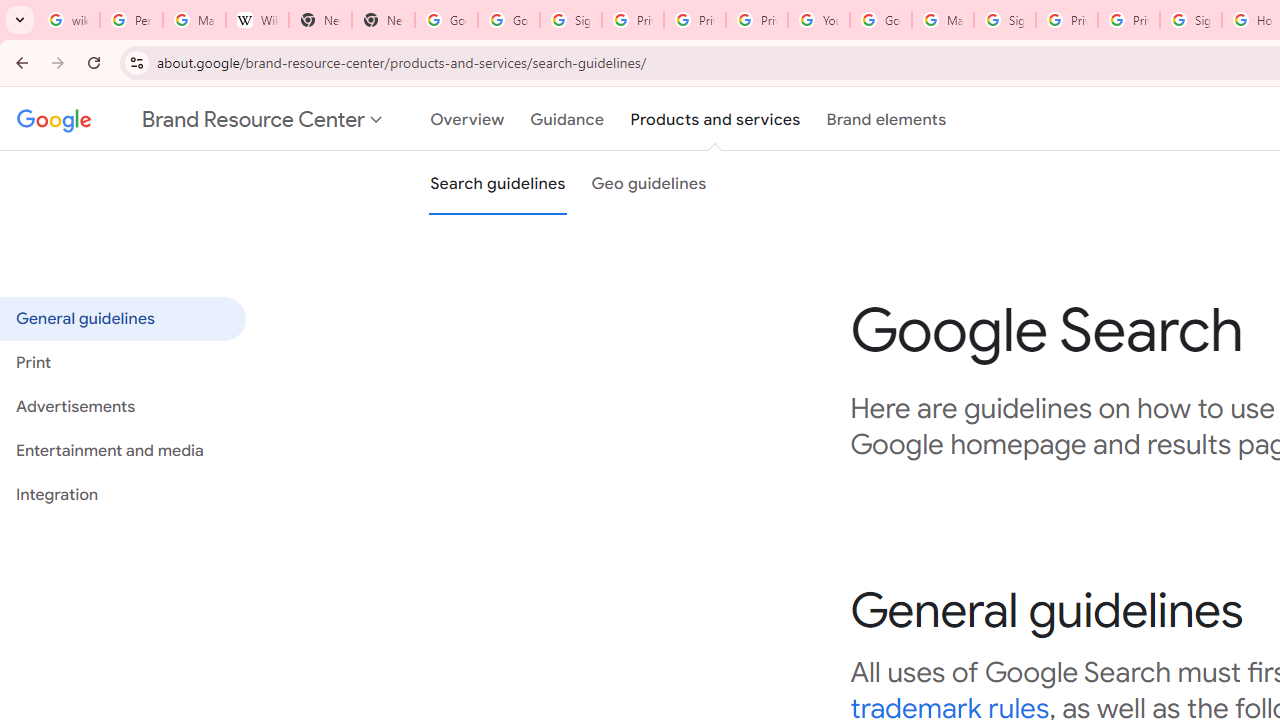 Image resolution: width=1280 pixels, height=720 pixels. I want to click on Search guidelines, so click(498, 183).